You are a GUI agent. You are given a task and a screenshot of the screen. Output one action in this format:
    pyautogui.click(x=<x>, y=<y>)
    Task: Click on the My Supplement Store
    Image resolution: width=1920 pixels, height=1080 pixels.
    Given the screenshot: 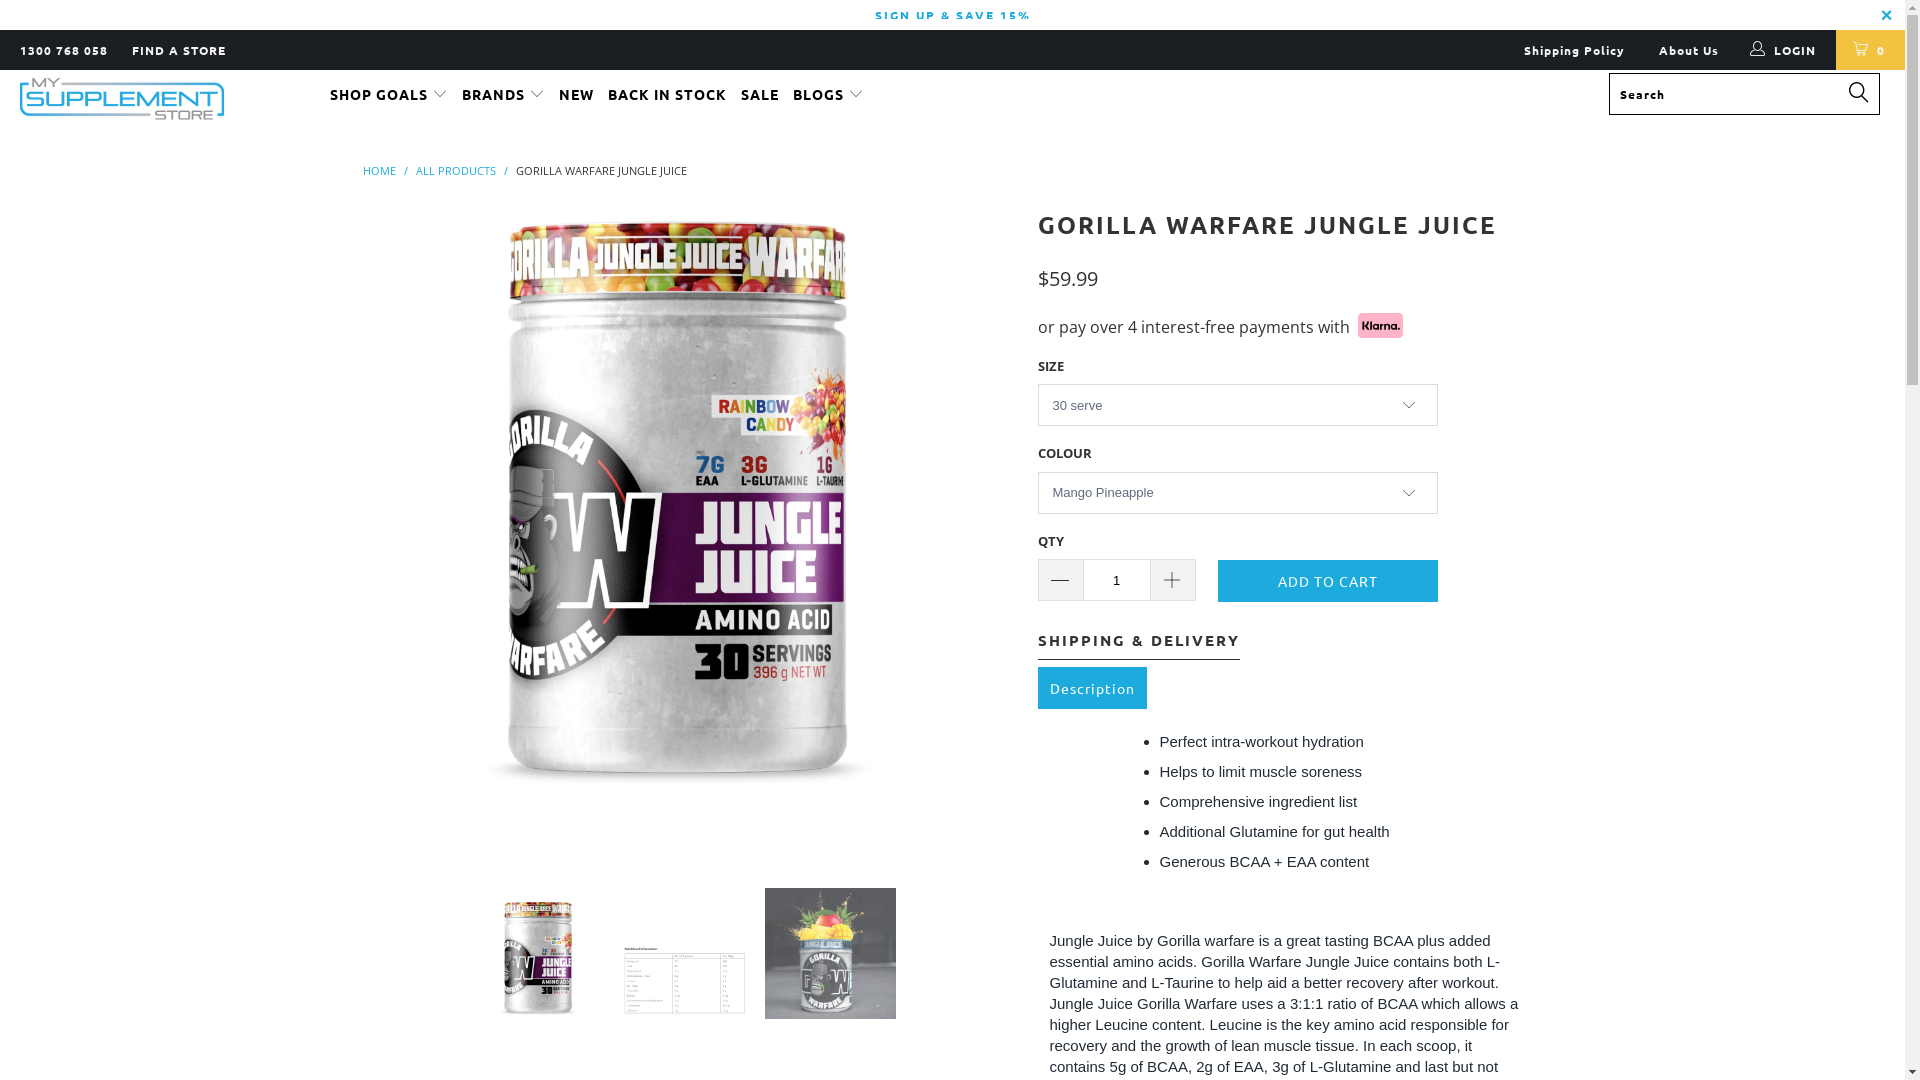 What is the action you would take?
    pyautogui.click(x=162, y=100)
    